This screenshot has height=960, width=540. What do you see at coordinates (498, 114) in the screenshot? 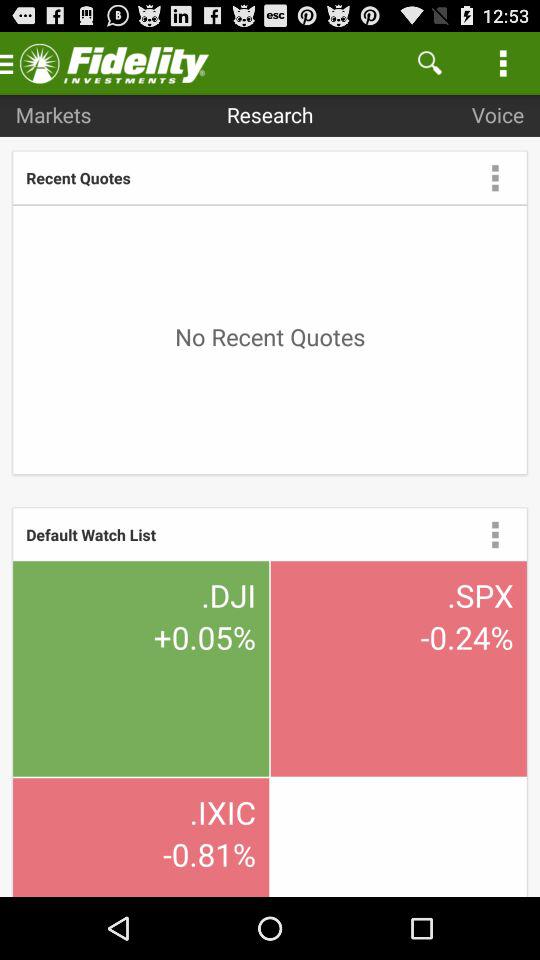
I see `scroll until voice item` at bounding box center [498, 114].